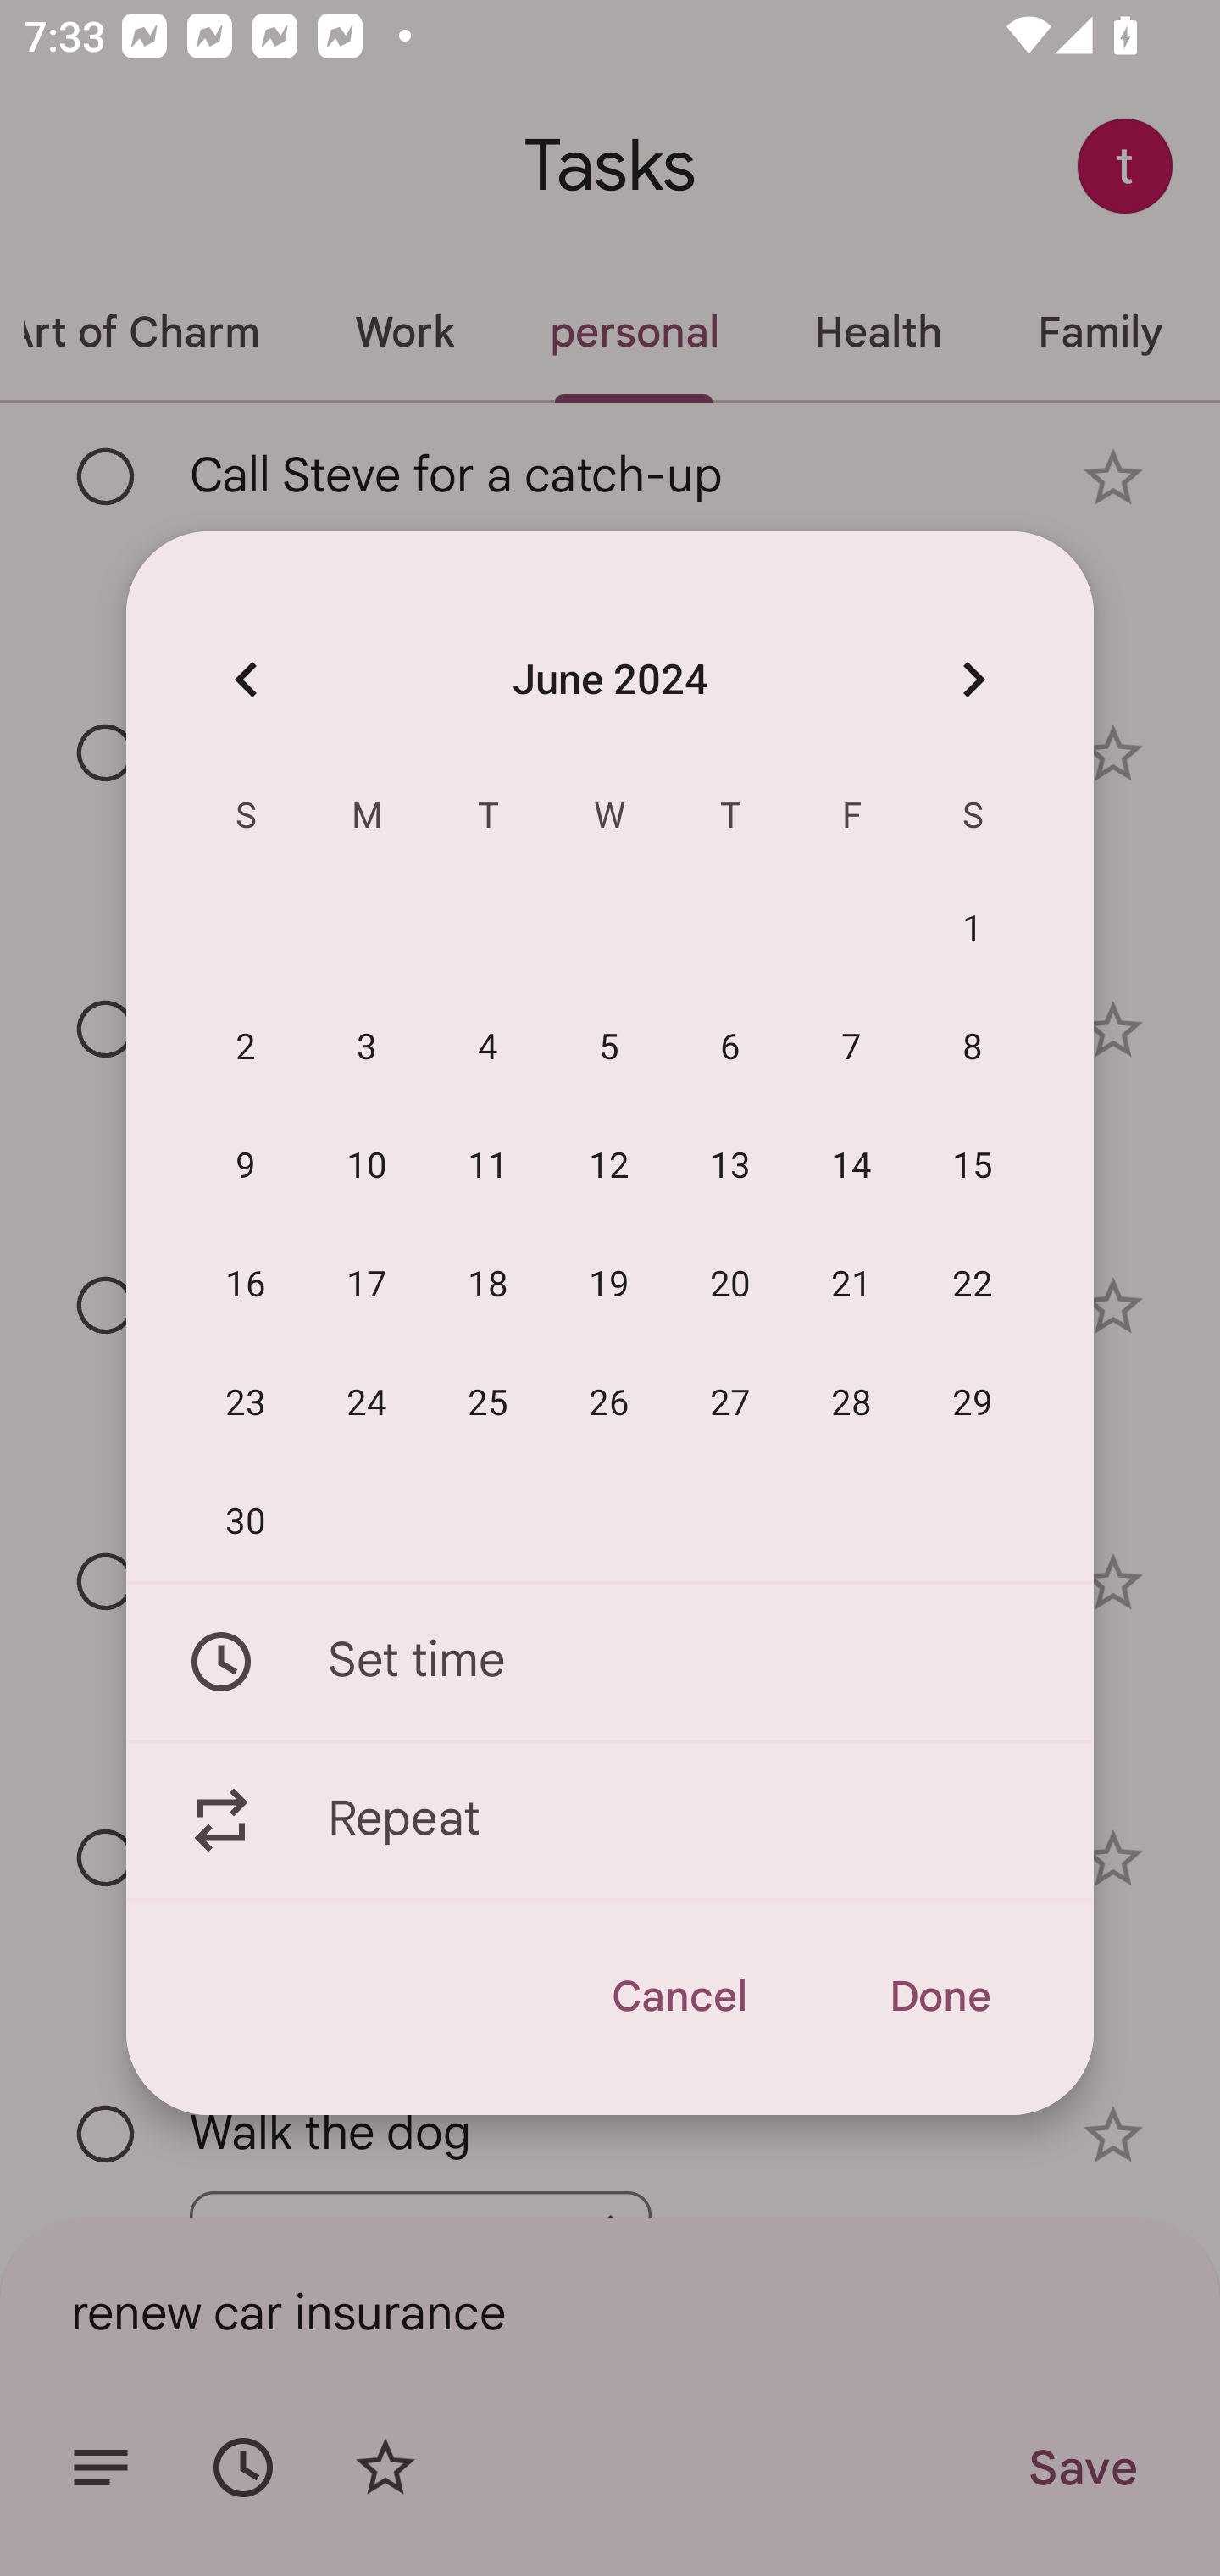 The image size is (1220, 2576). I want to click on 3 03 June 2024, so click(367, 1048).